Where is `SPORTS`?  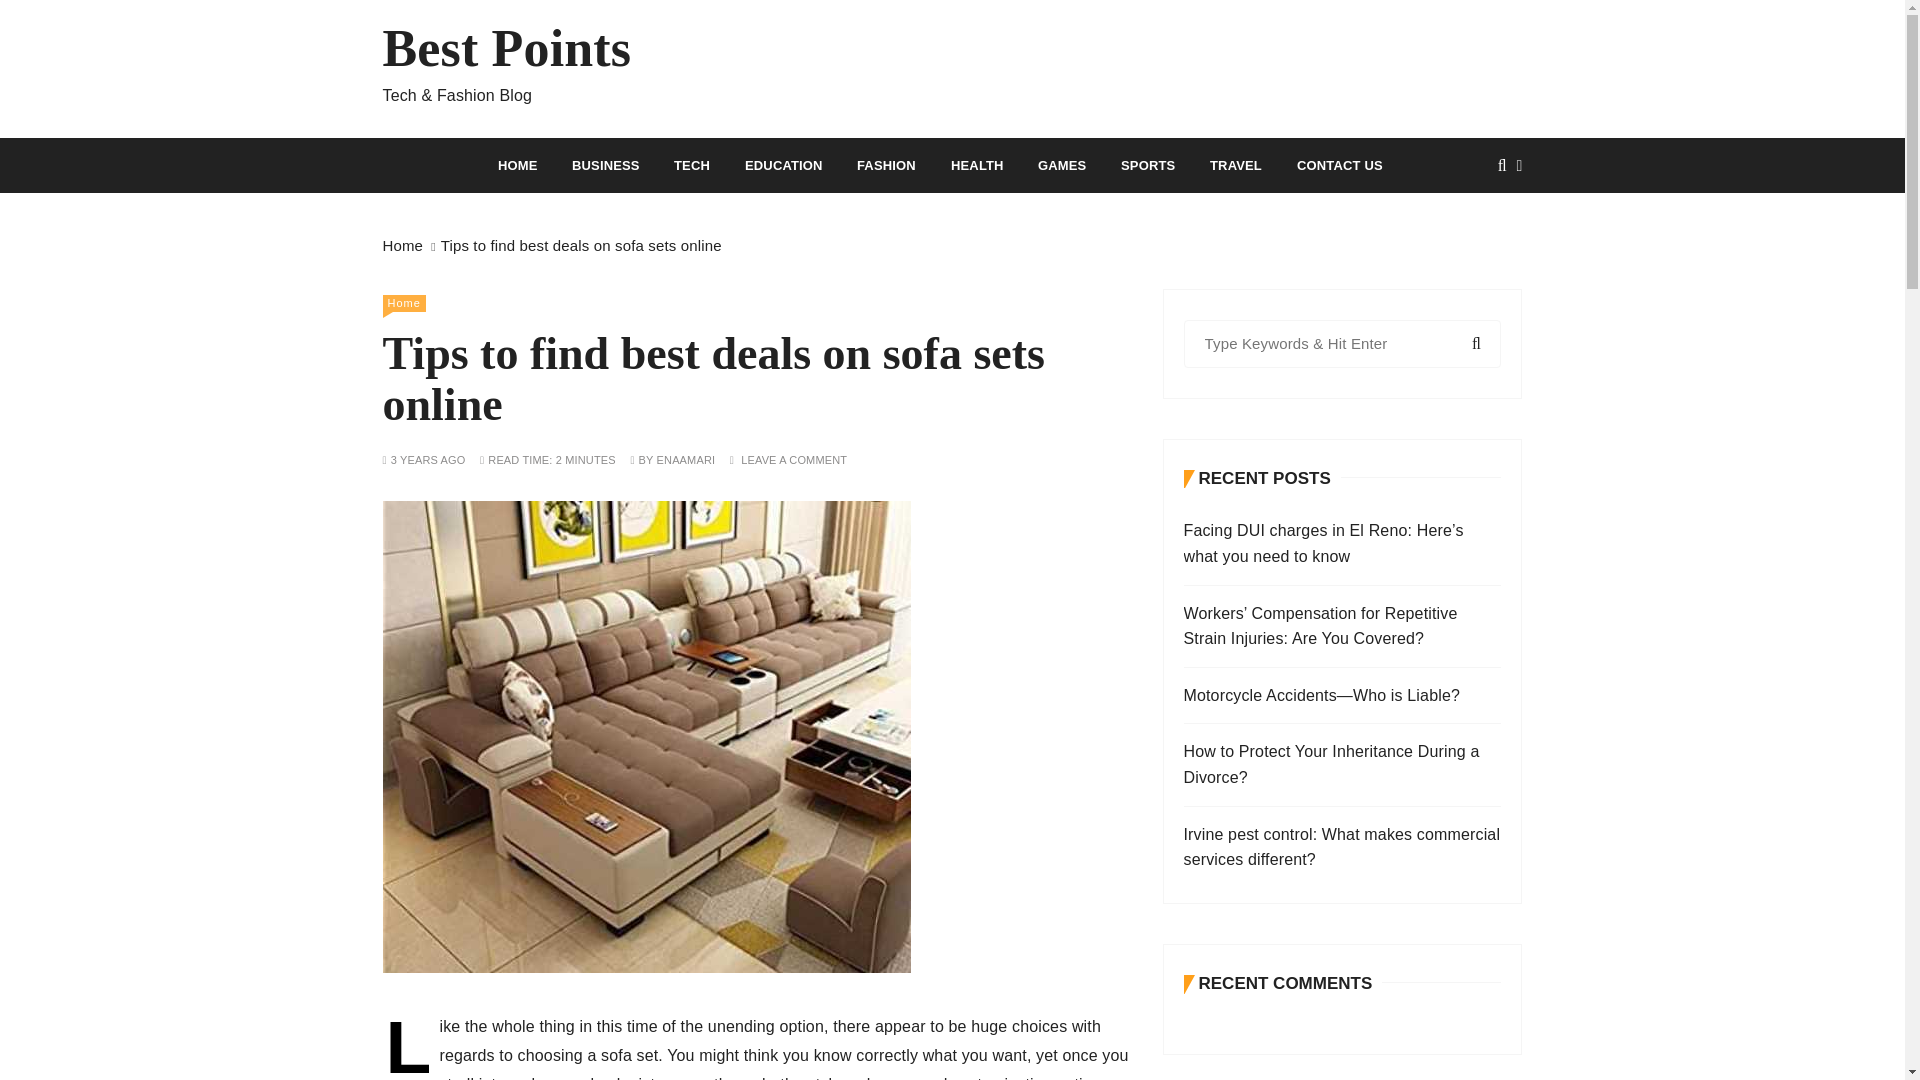 SPORTS is located at coordinates (1148, 166).